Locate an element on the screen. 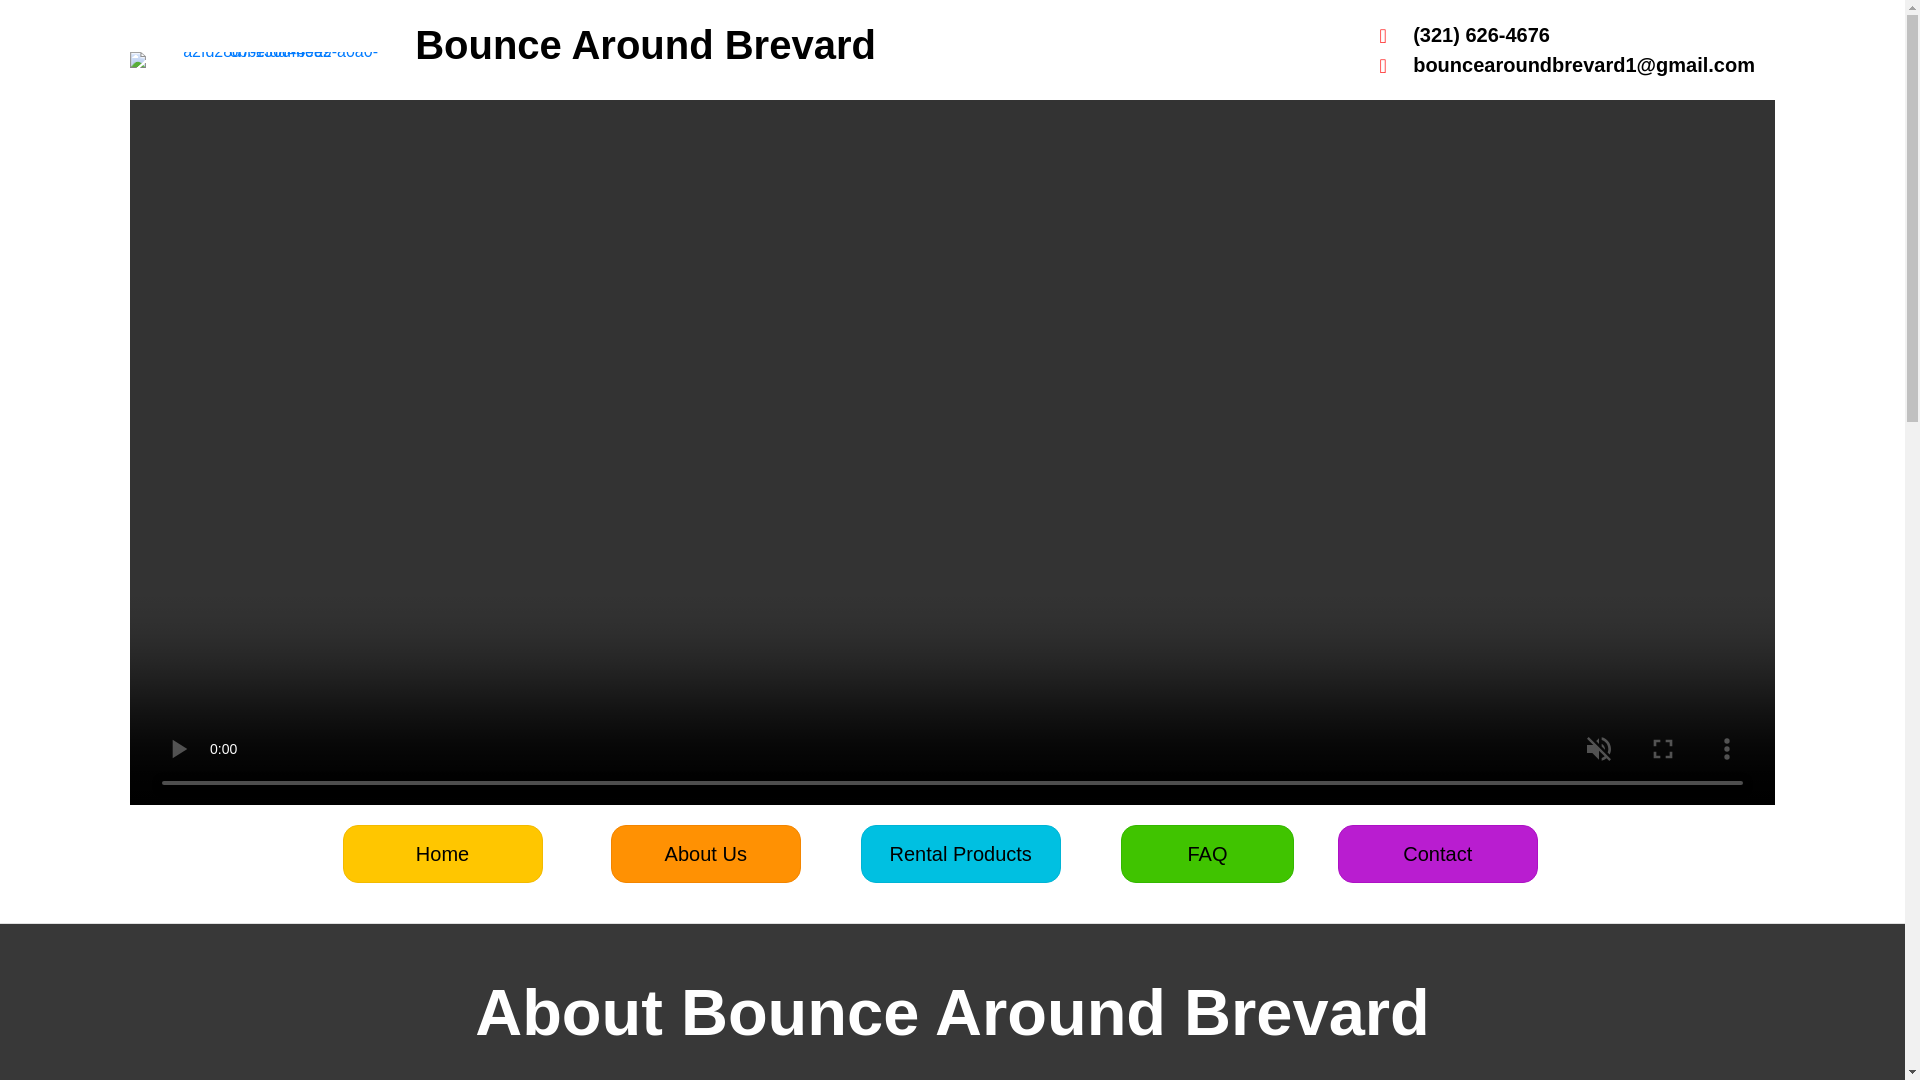 This screenshot has width=1920, height=1080. About Us is located at coordinates (705, 854).